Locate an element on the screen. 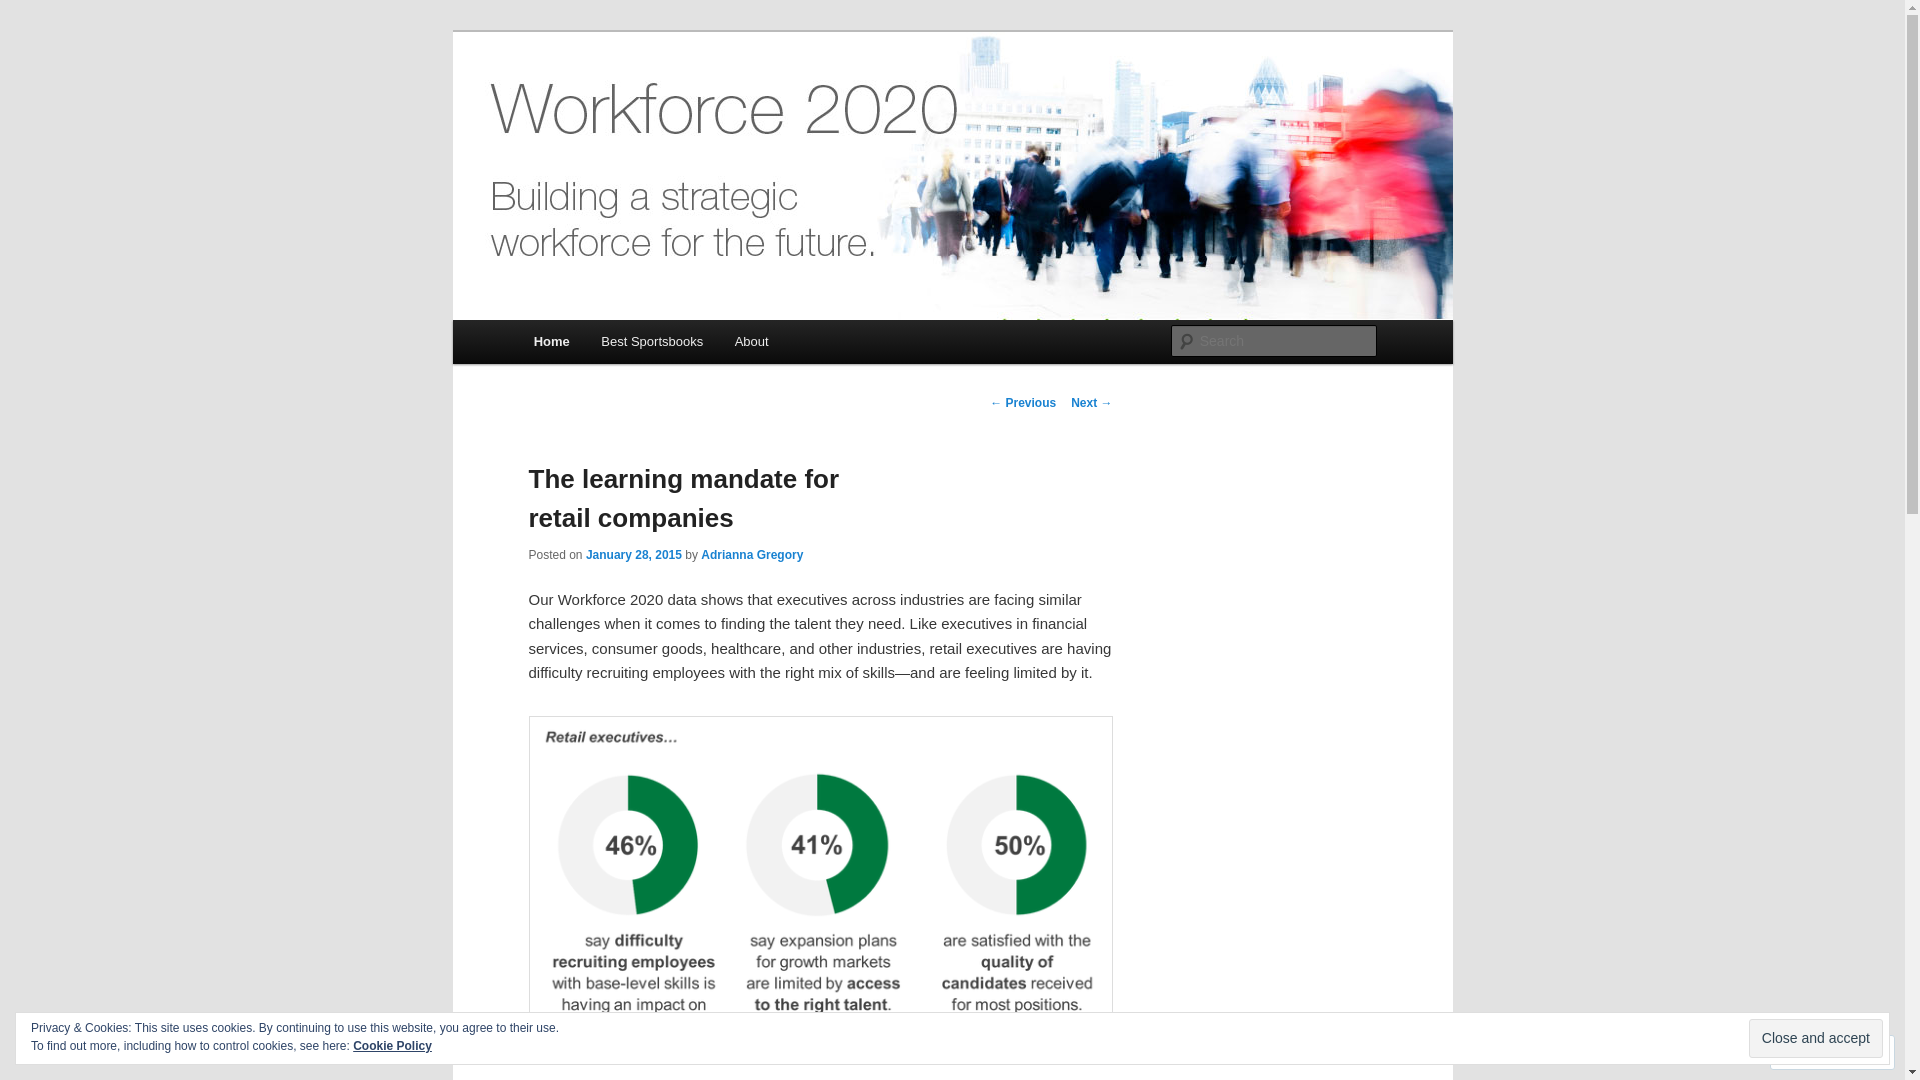 The image size is (1920, 1080). Home is located at coordinates (552, 340).